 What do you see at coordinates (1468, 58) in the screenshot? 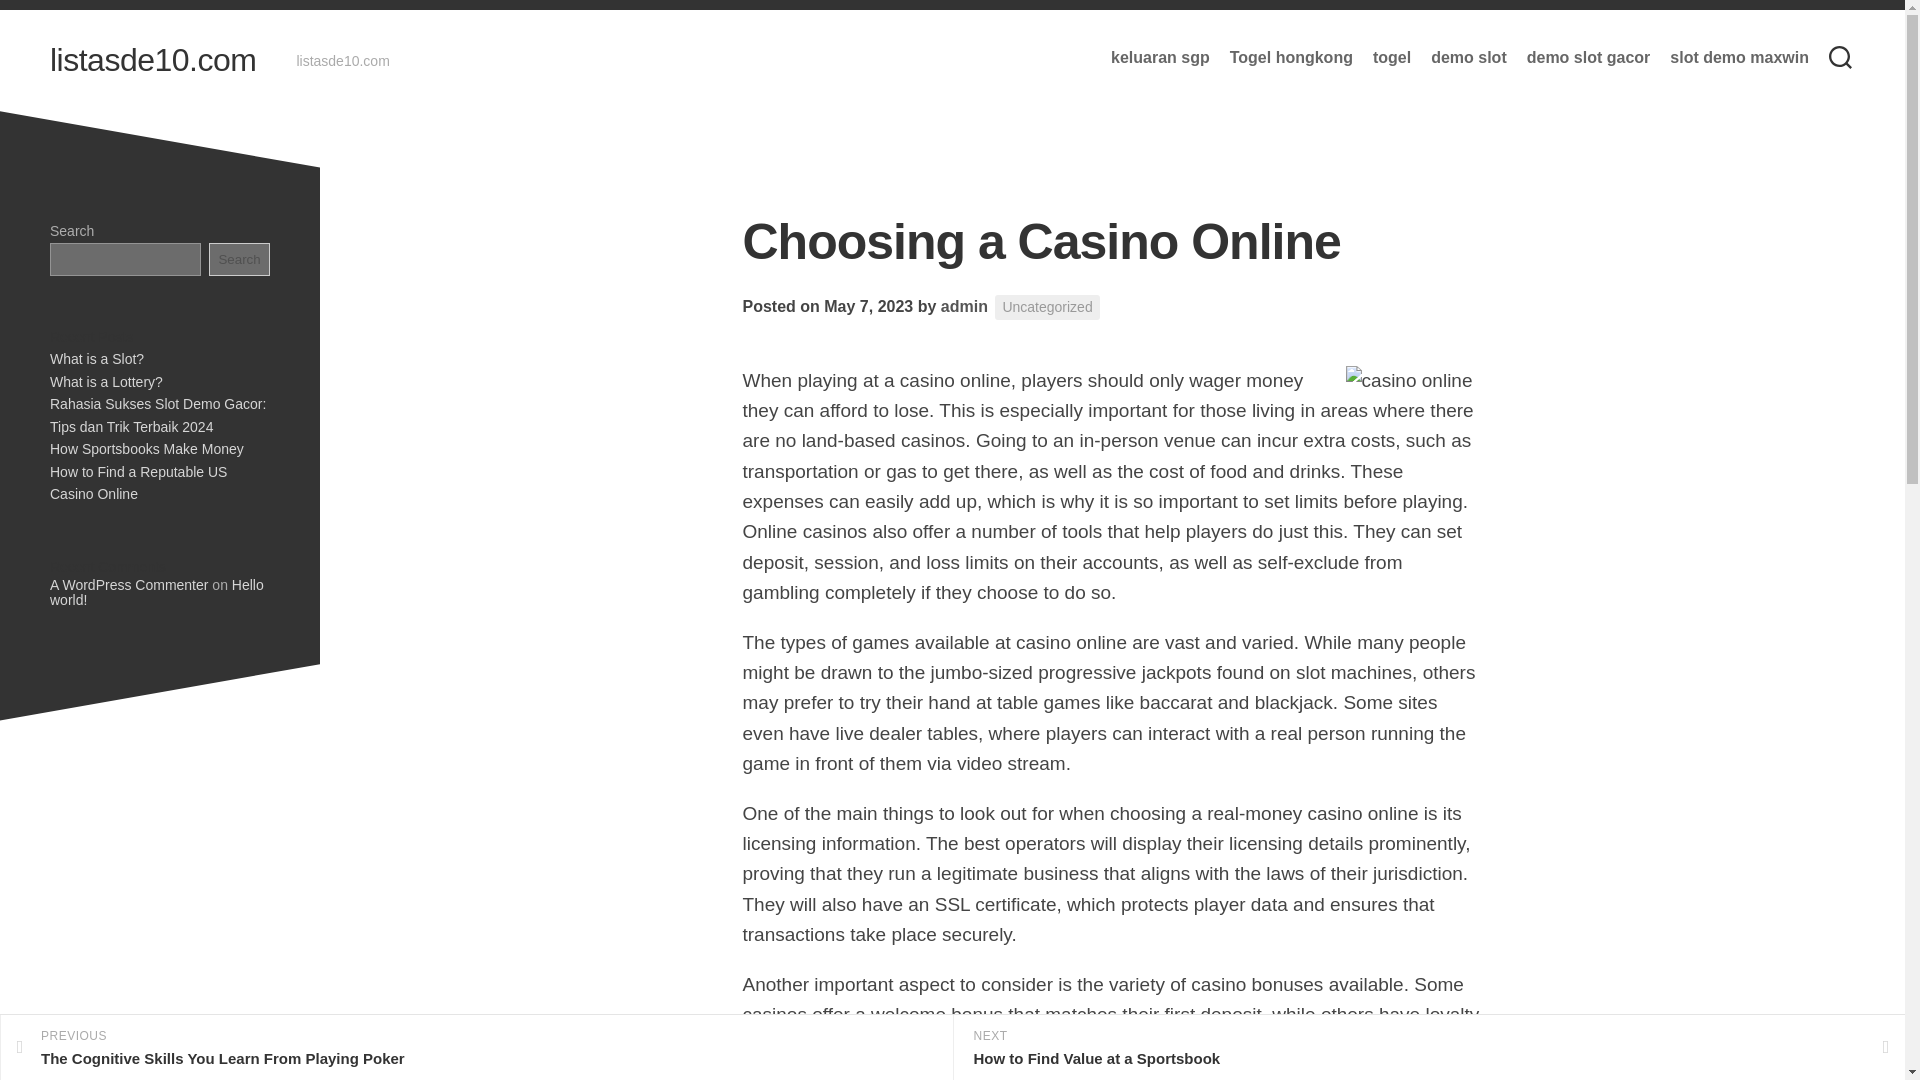
I see `demo slot` at bounding box center [1468, 58].